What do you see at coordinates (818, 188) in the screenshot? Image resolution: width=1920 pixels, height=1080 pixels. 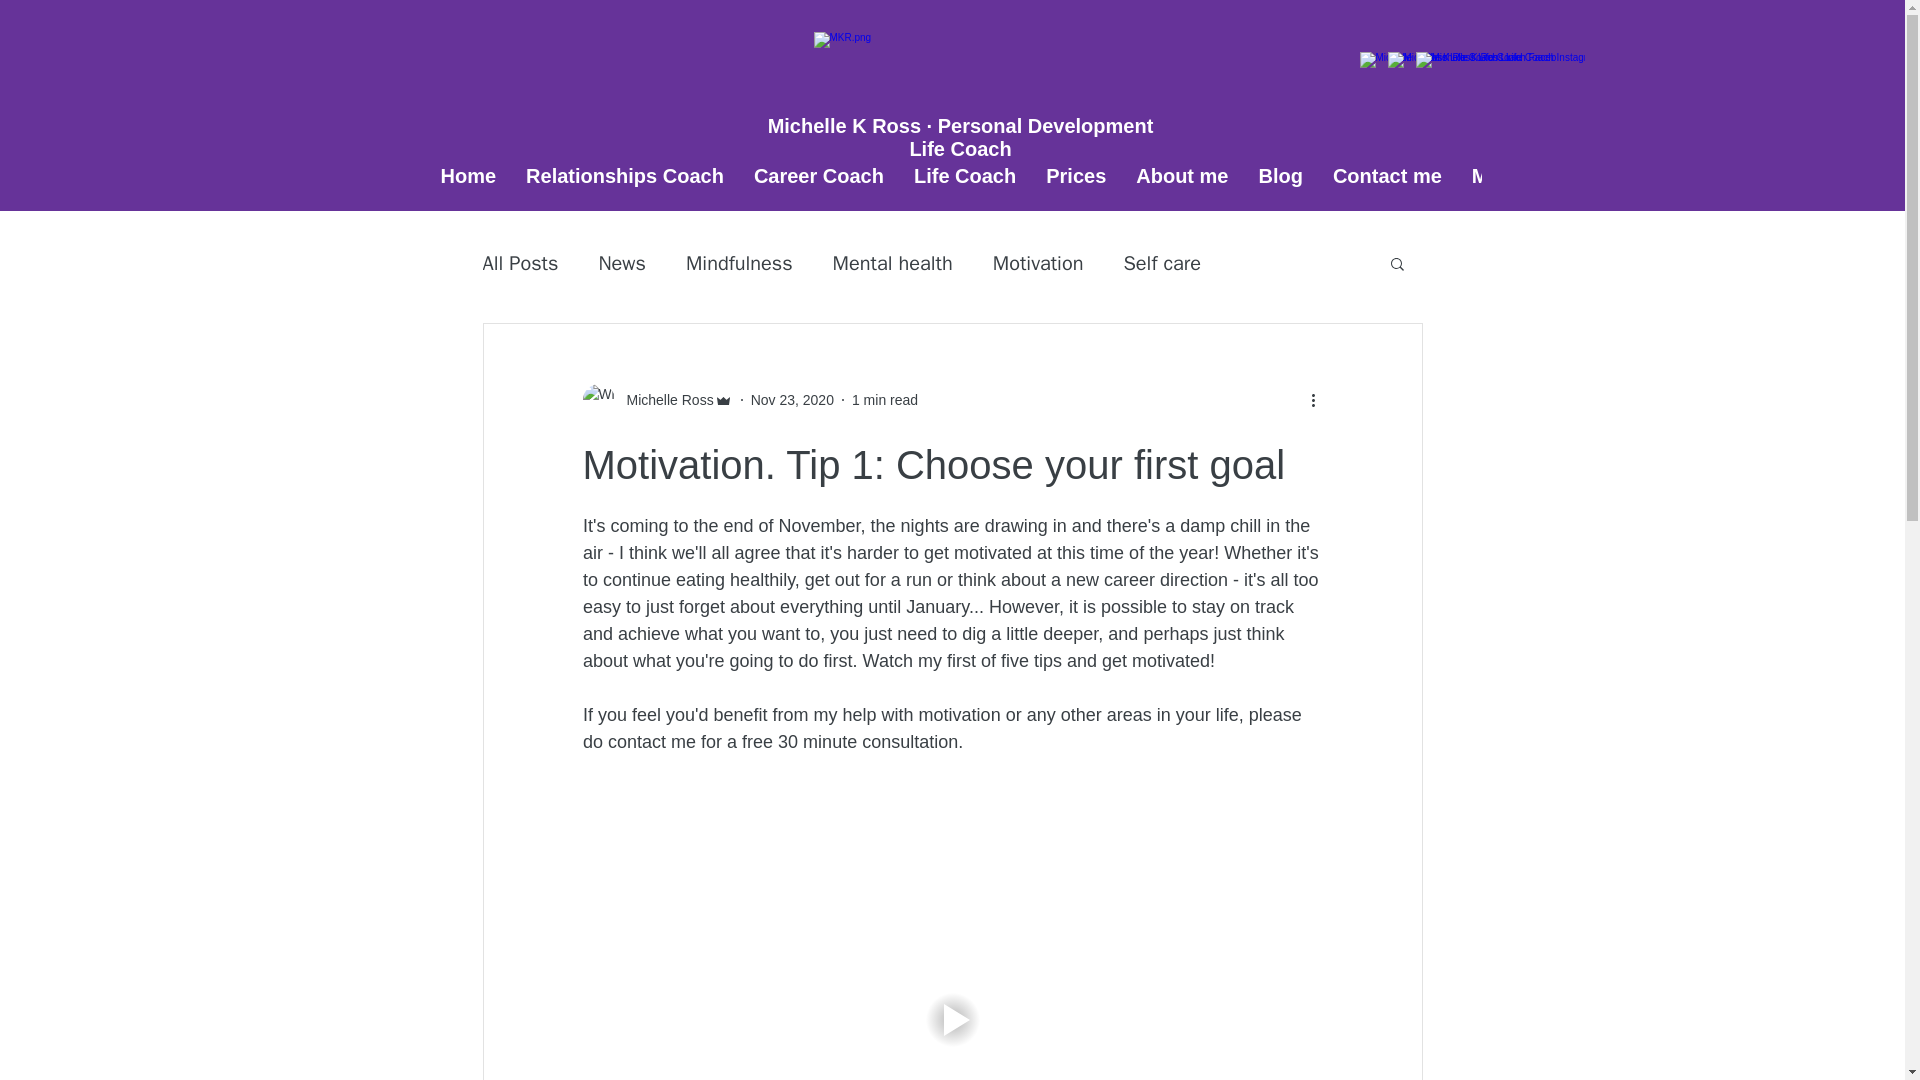 I see `Career Coach` at bounding box center [818, 188].